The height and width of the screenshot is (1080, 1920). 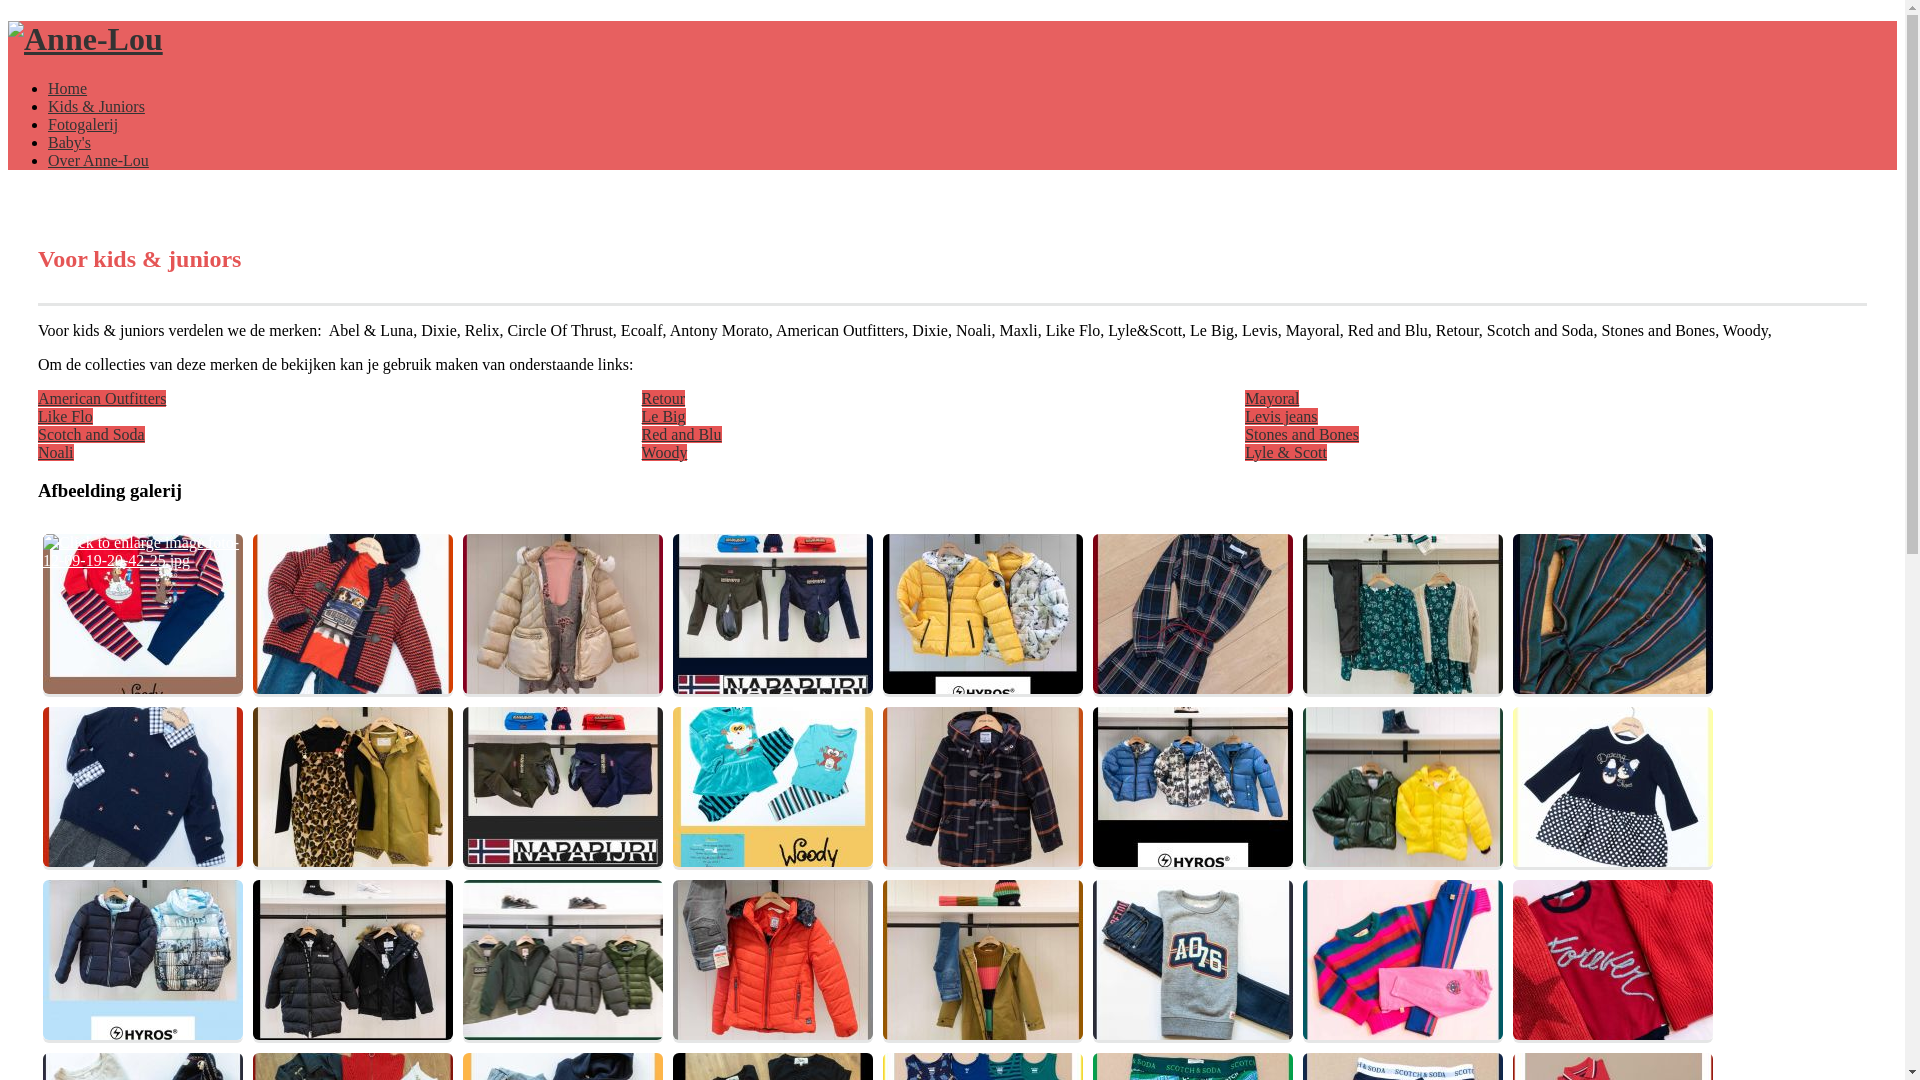 I want to click on Retour, so click(x=664, y=398).